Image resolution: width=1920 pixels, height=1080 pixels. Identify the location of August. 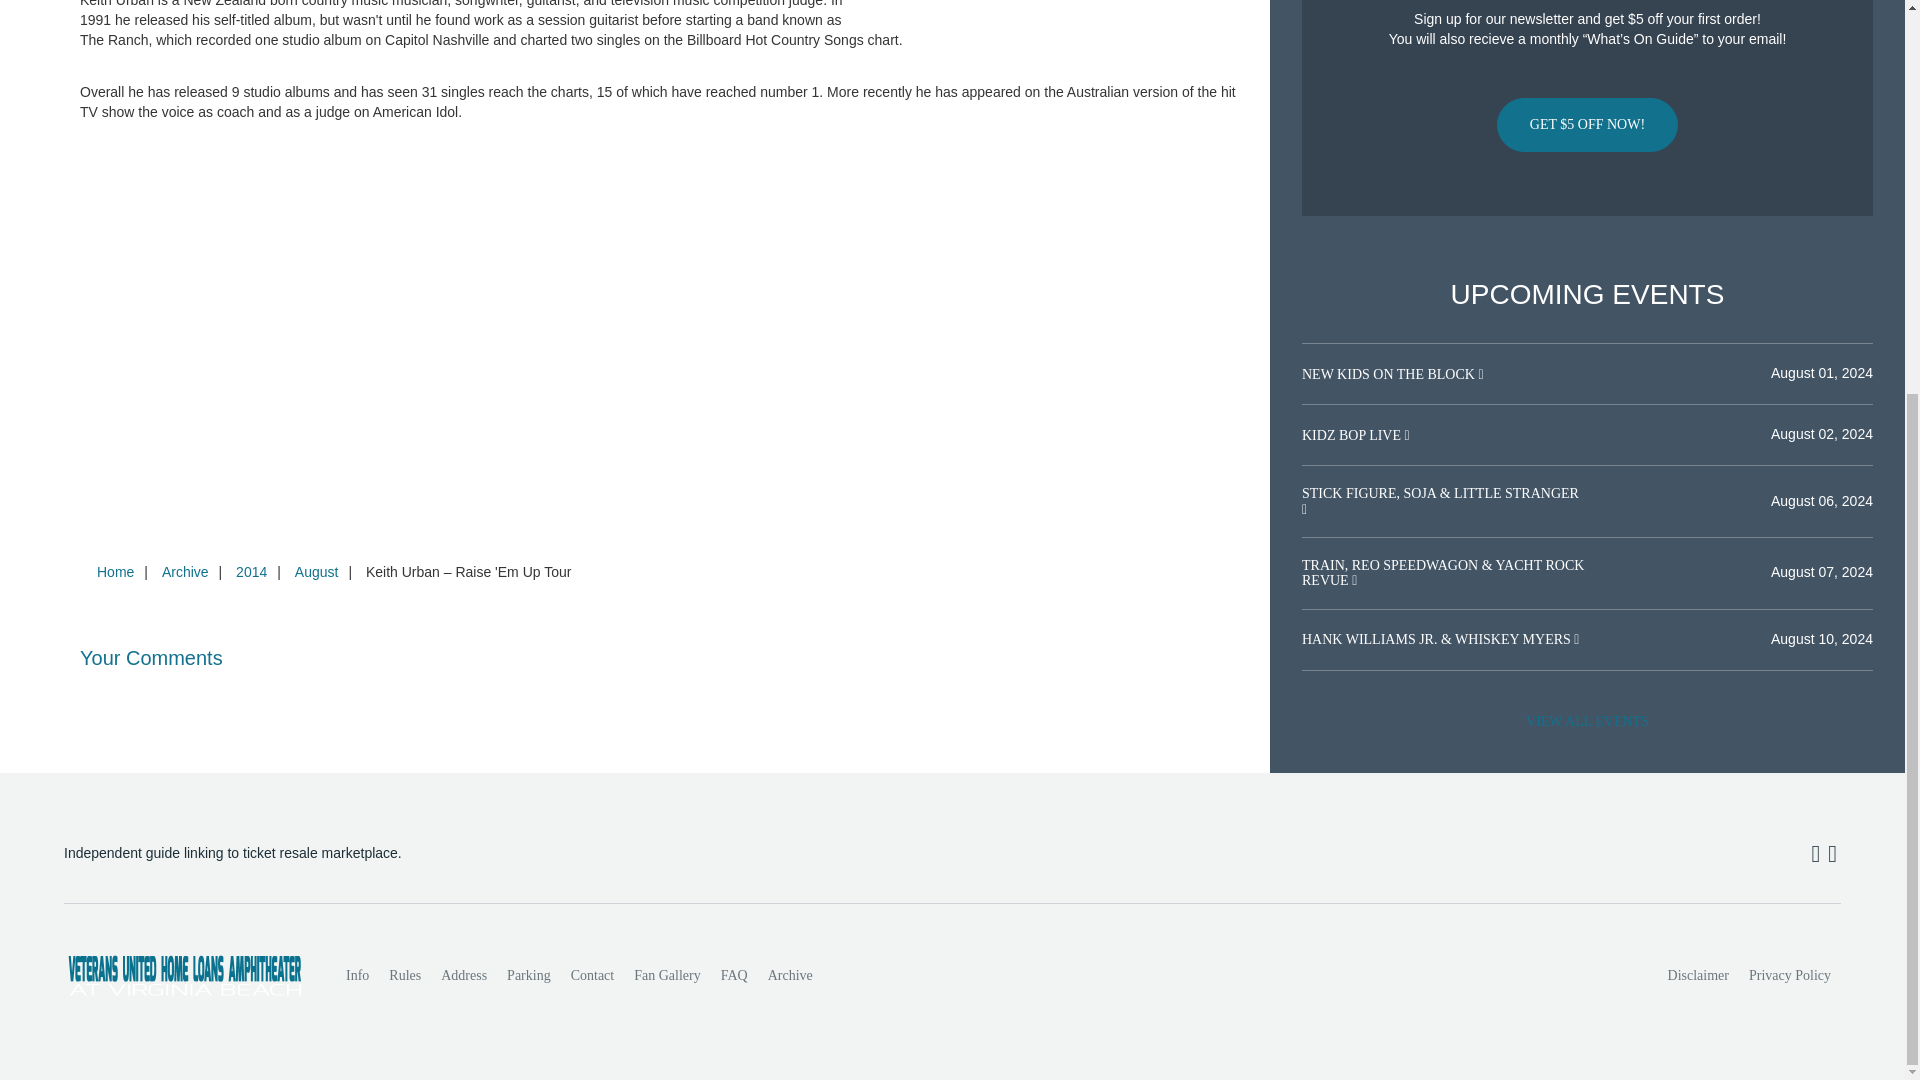
(316, 571).